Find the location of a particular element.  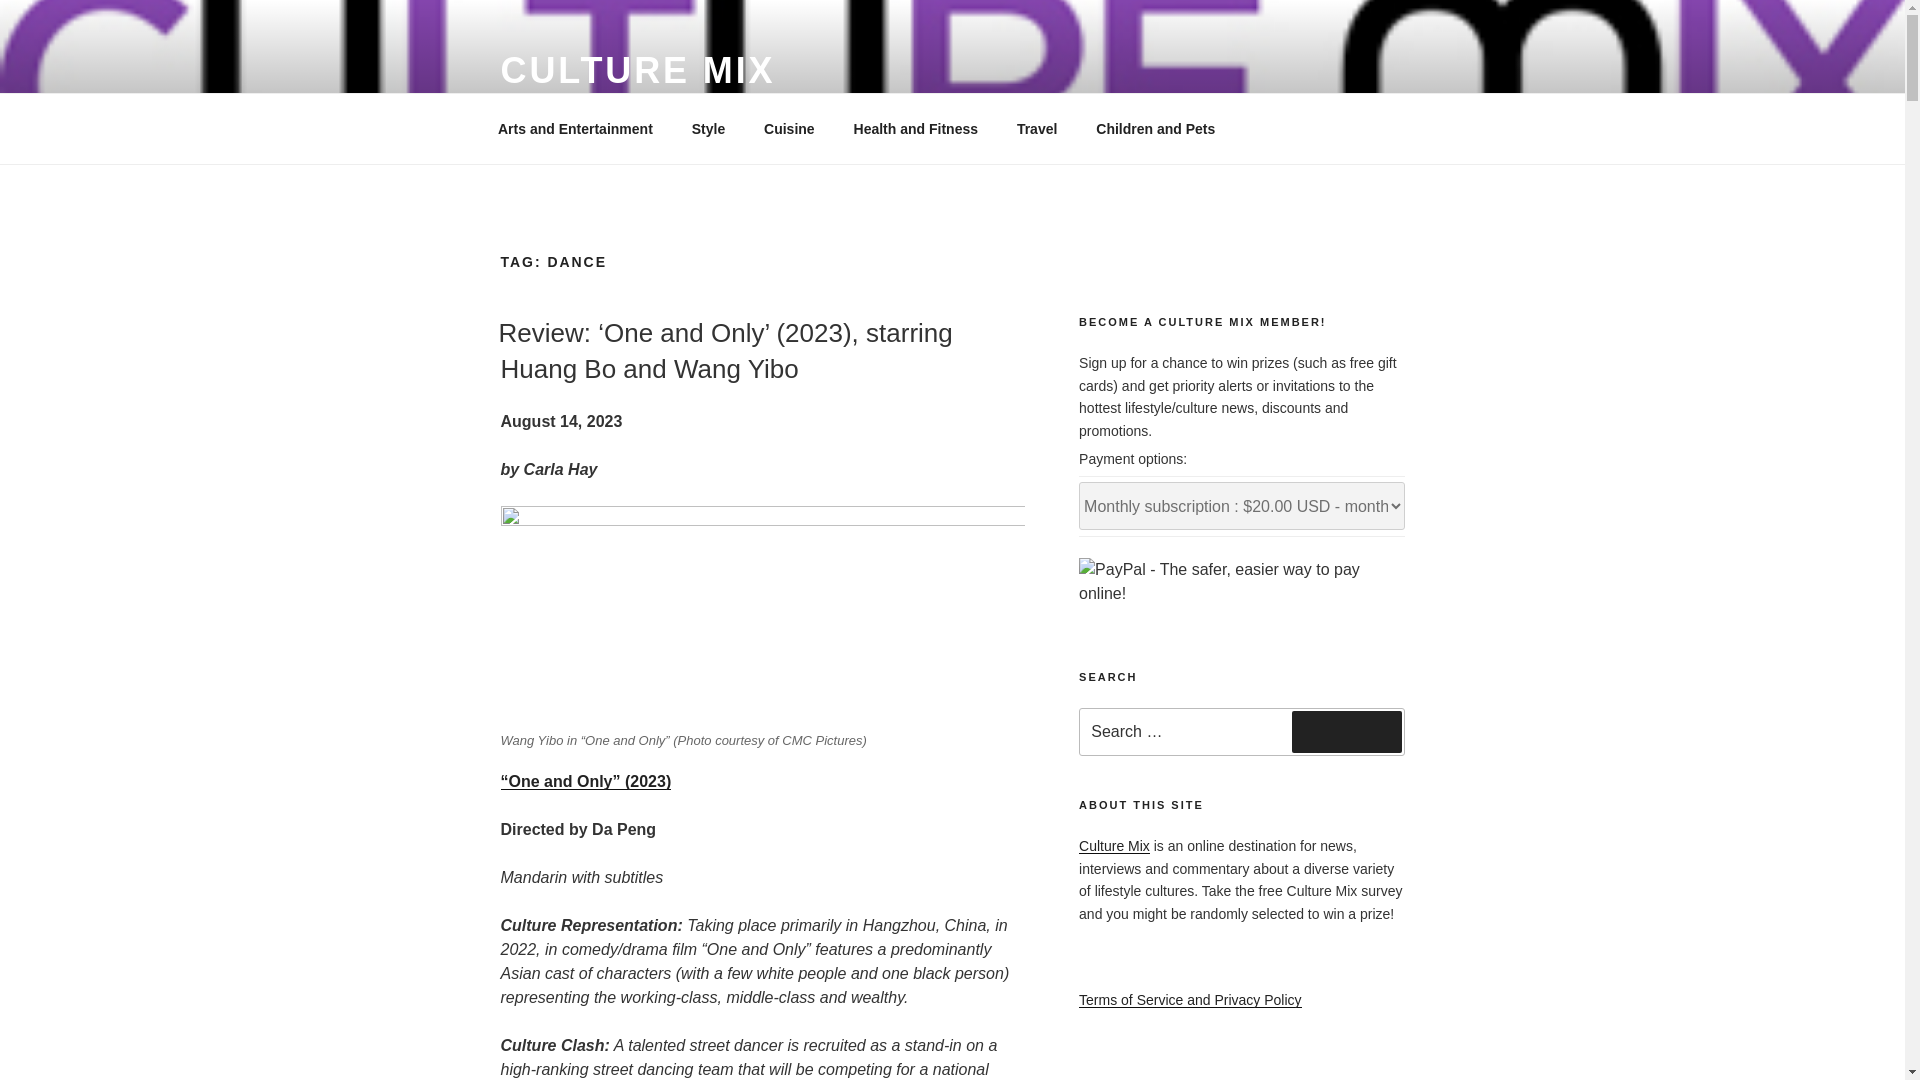

Arts and Entertainment is located at coordinates (575, 128).